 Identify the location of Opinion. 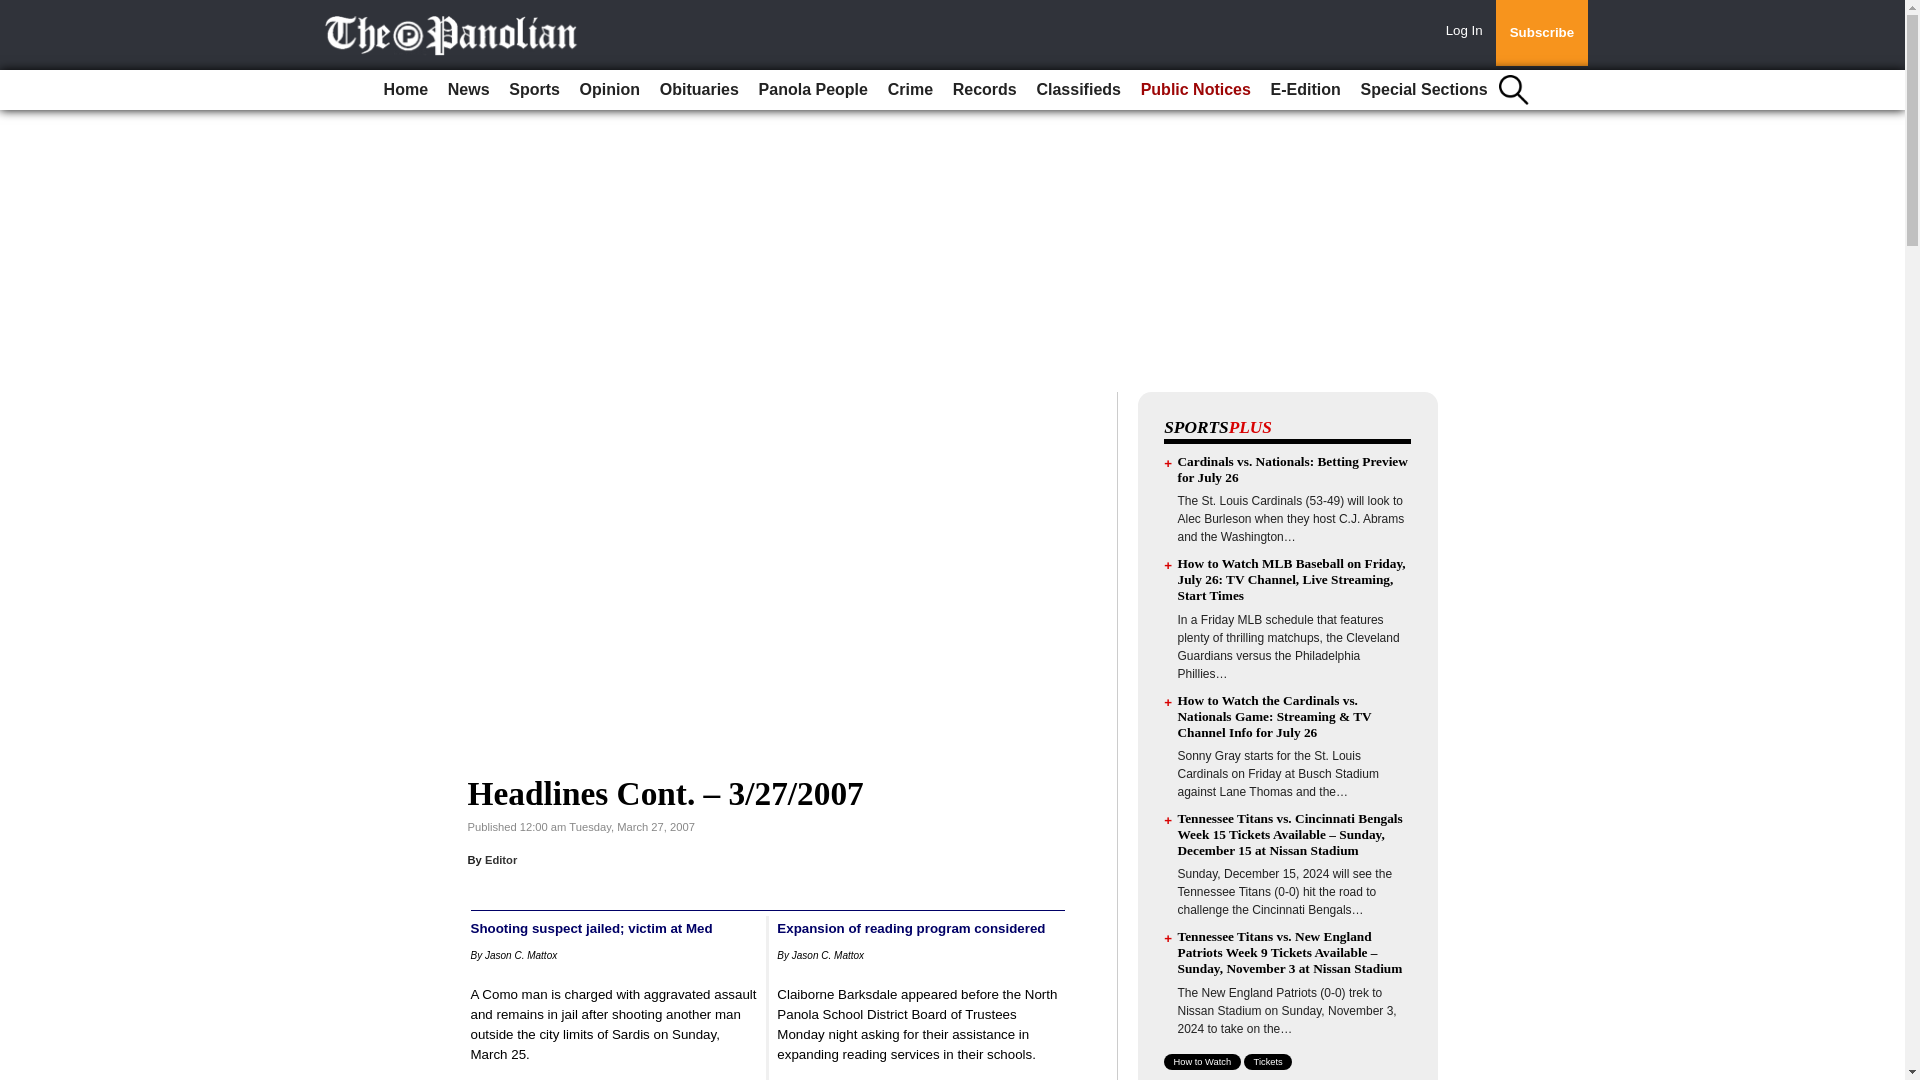
(610, 90).